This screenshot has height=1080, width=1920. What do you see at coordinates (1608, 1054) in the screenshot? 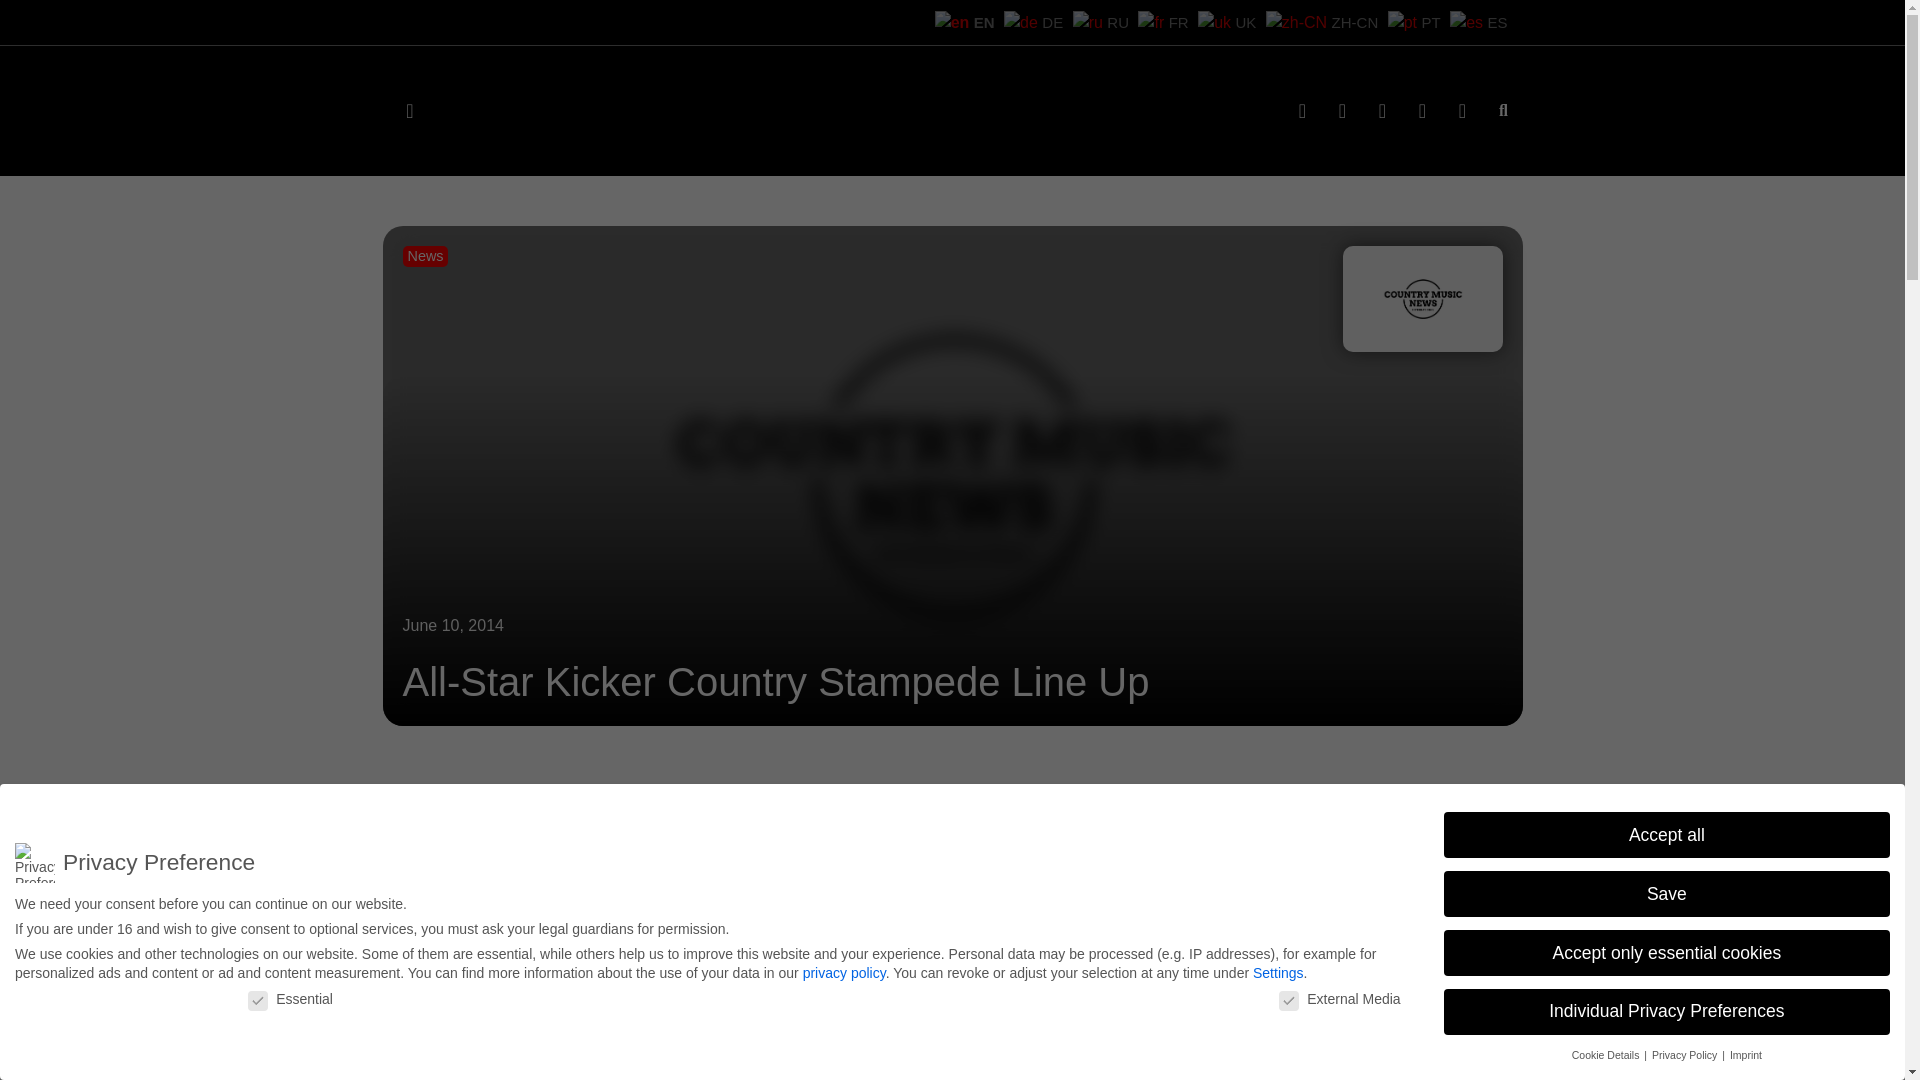
I see `Cookie Details` at bounding box center [1608, 1054].